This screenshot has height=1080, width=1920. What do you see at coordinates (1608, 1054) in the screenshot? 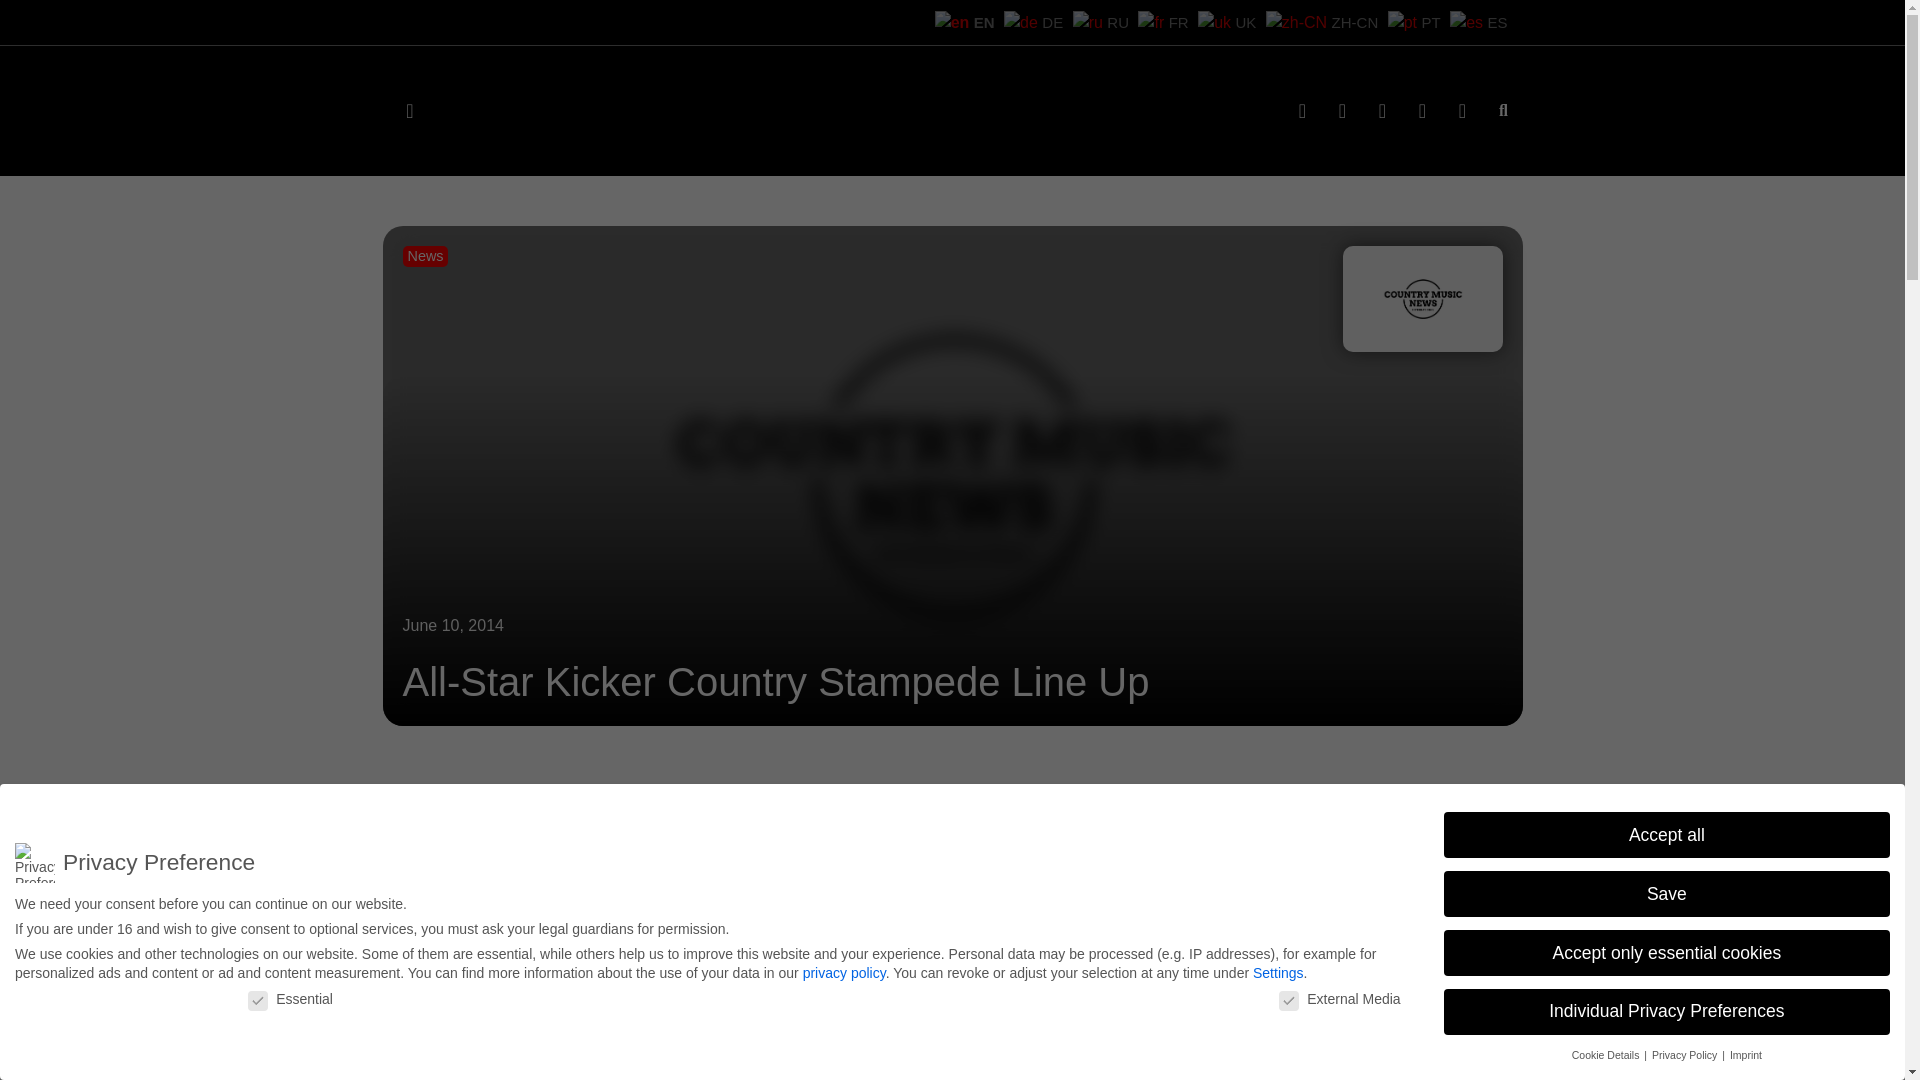
I see `Cookie Details` at bounding box center [1608, 1054].